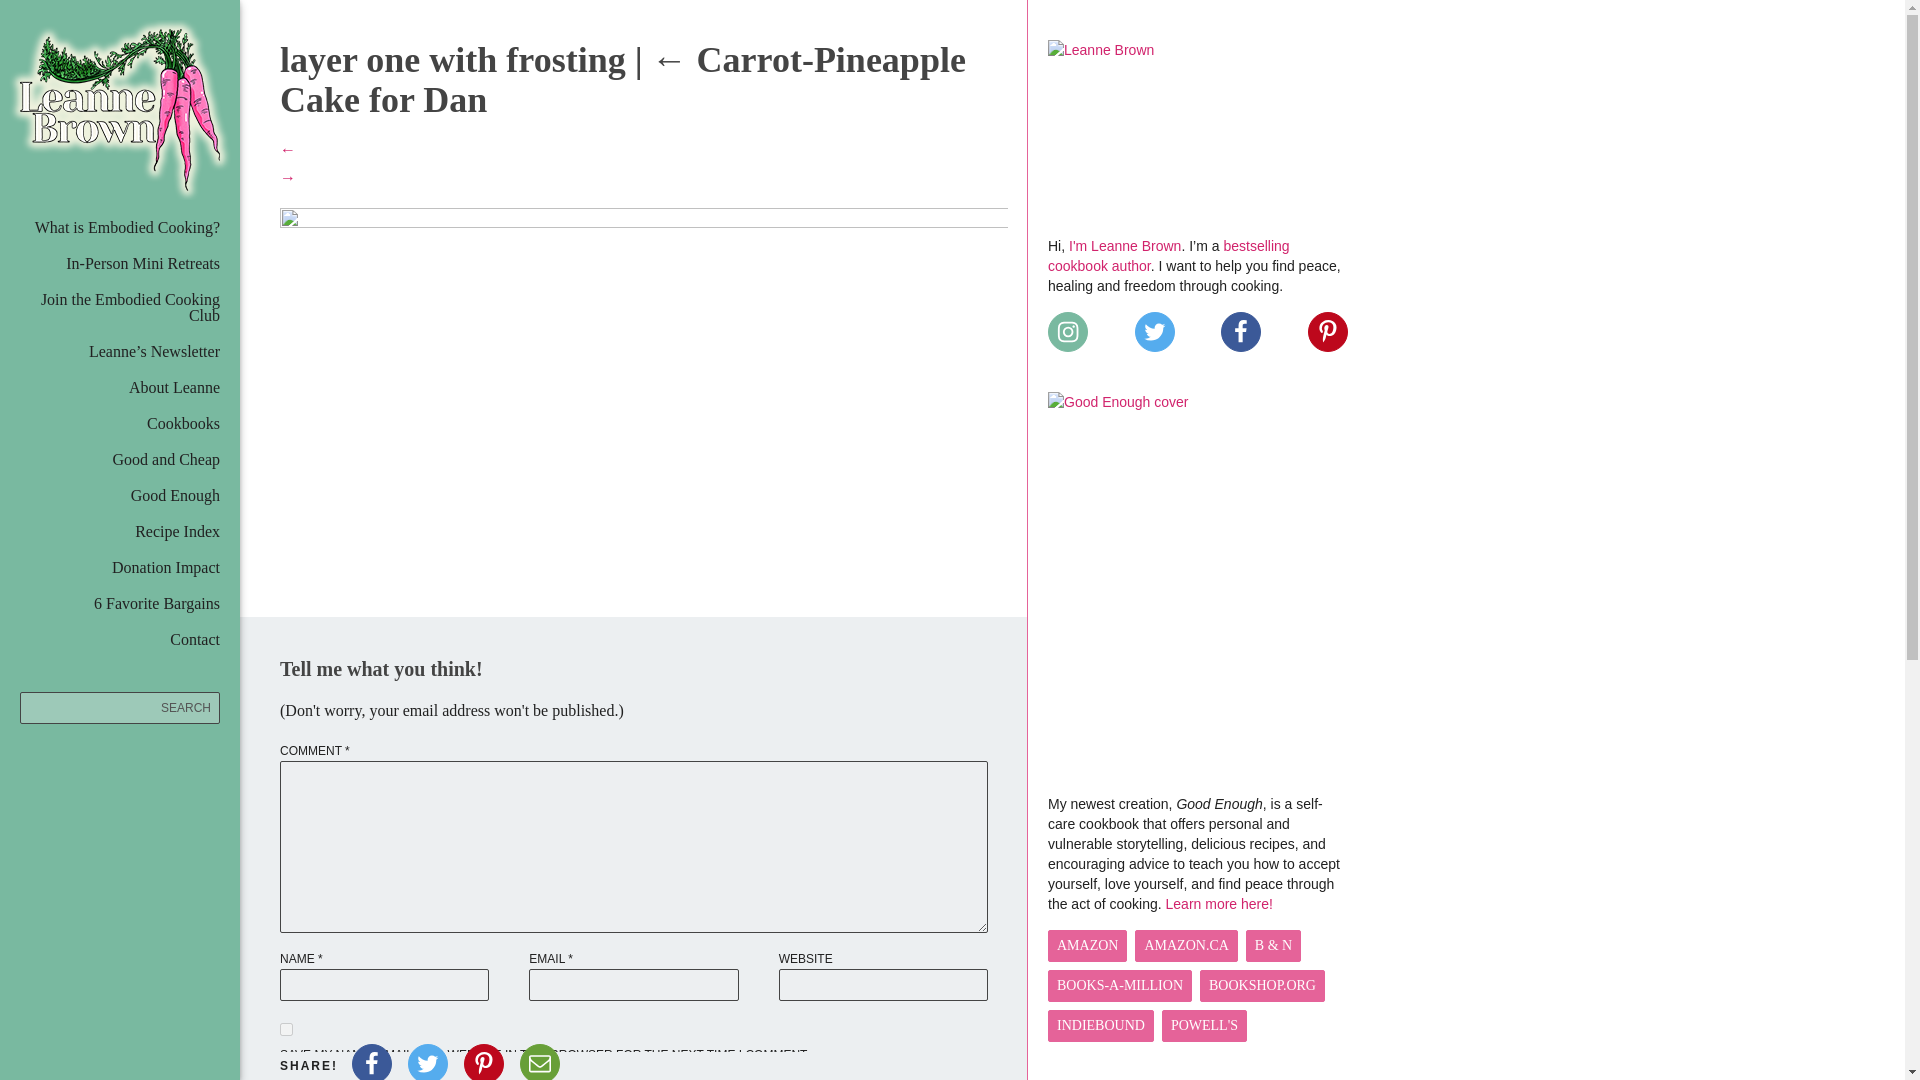 The height and width of the screenshot is (1080, 1920). What do you see at coordinates (120, 708) in the screenshot?
I see `SEARCH` at bounding box center [120, 708].